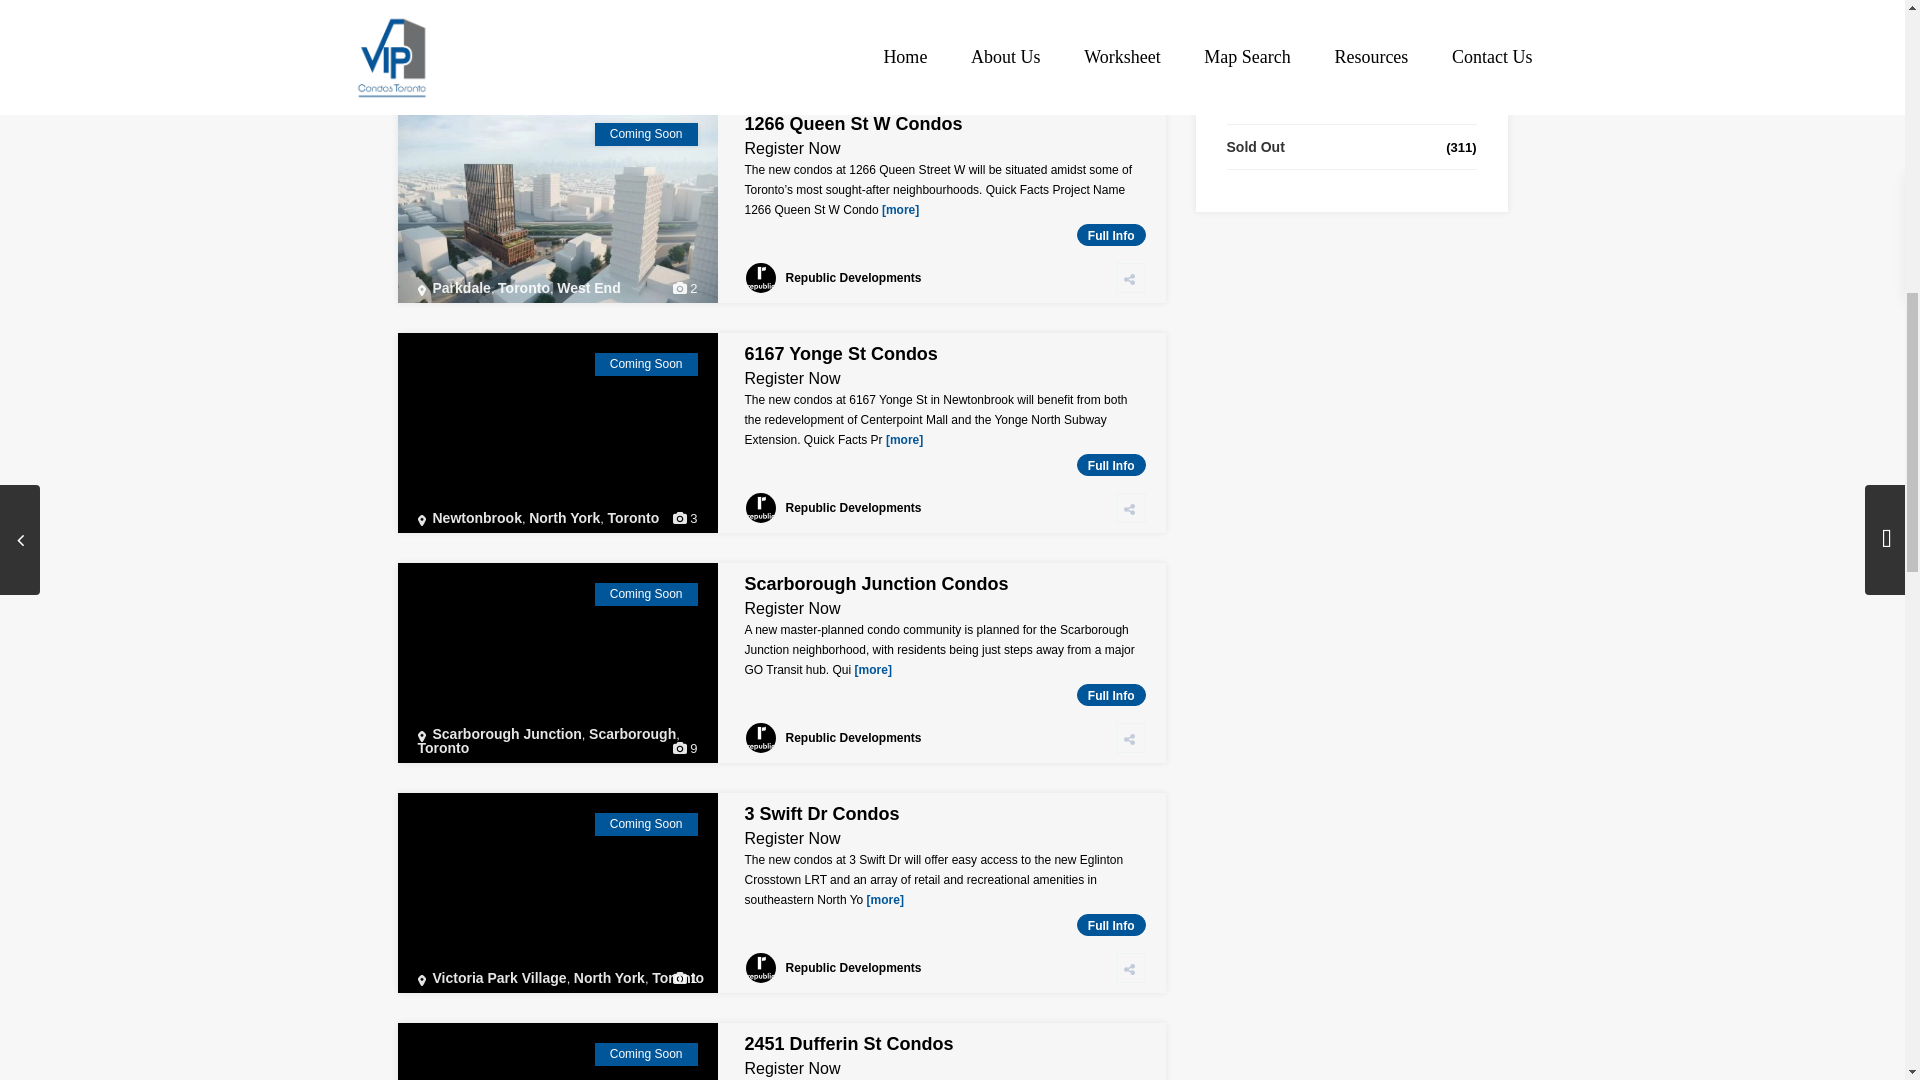 The image size is (1920, 1080). I want to click on Toronto, so click(523, 287).